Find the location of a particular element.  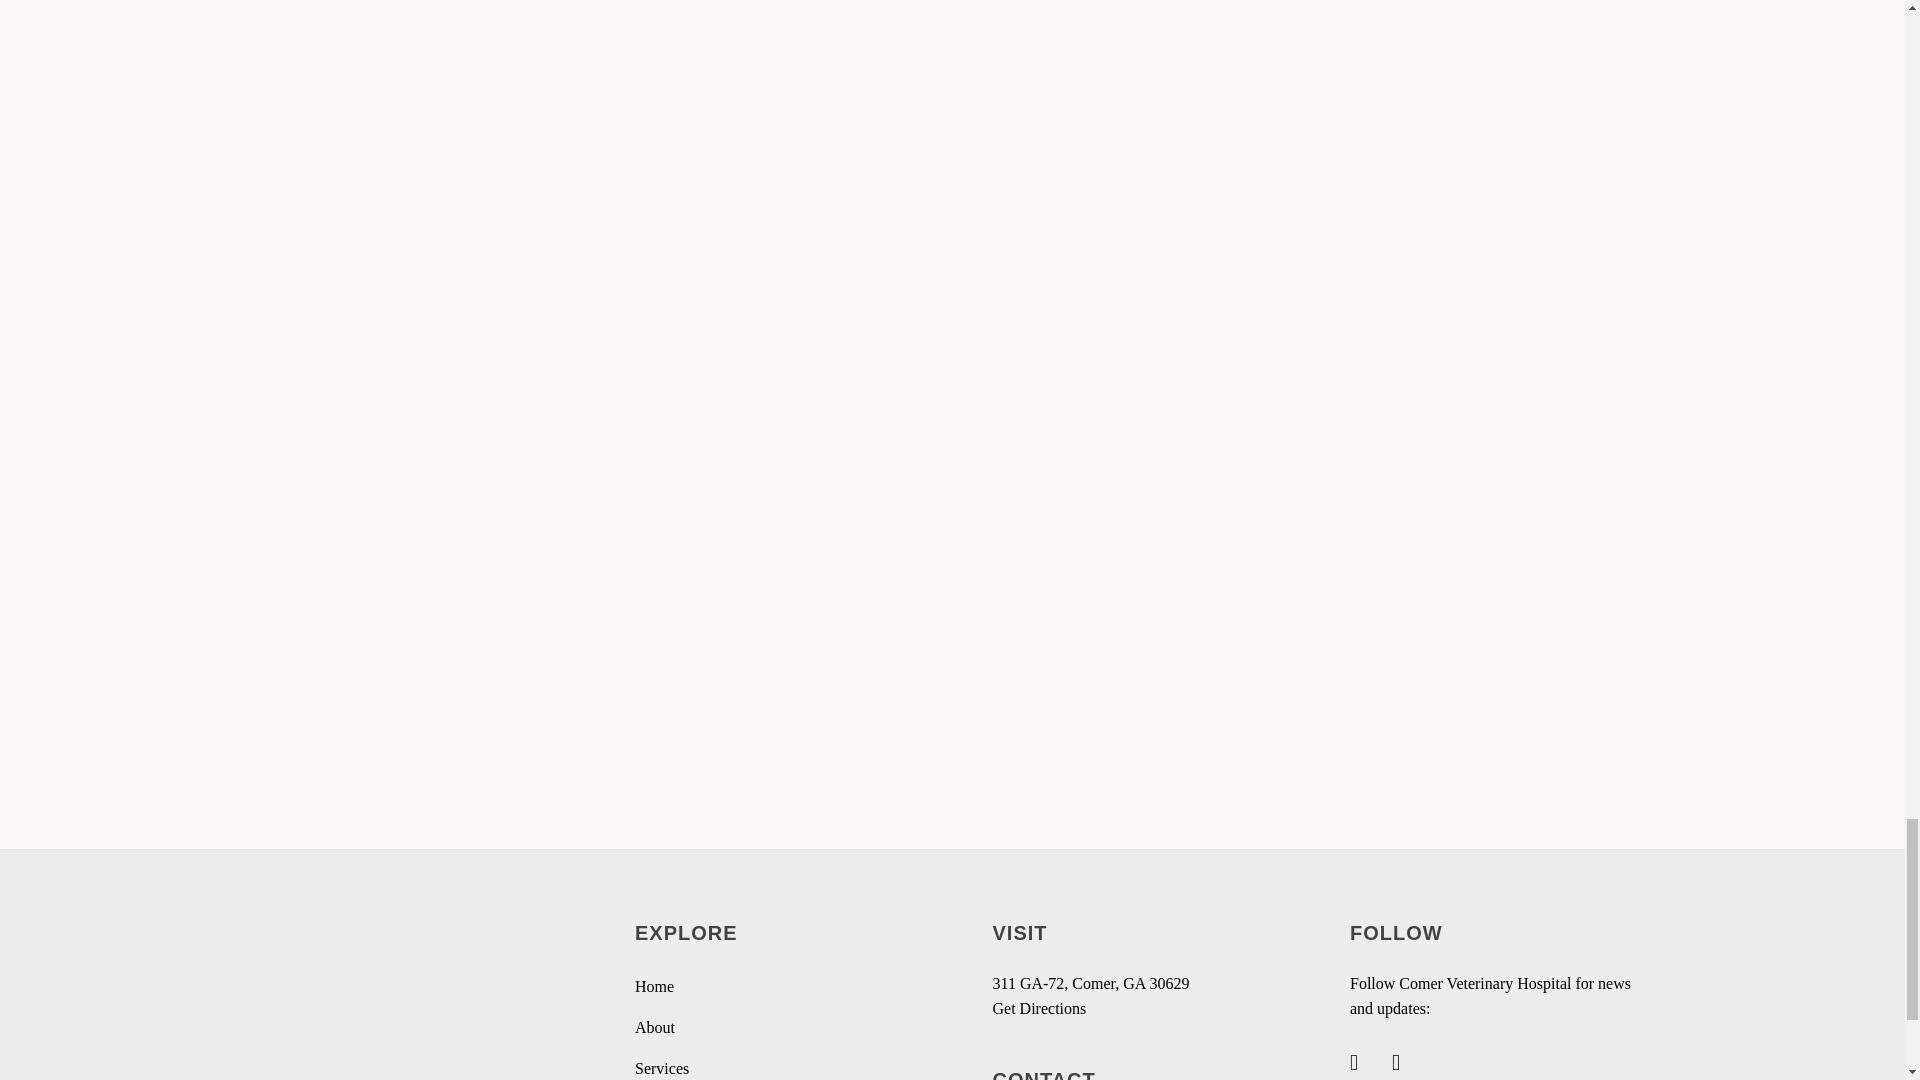

About is located at coordinates (655, 1028).